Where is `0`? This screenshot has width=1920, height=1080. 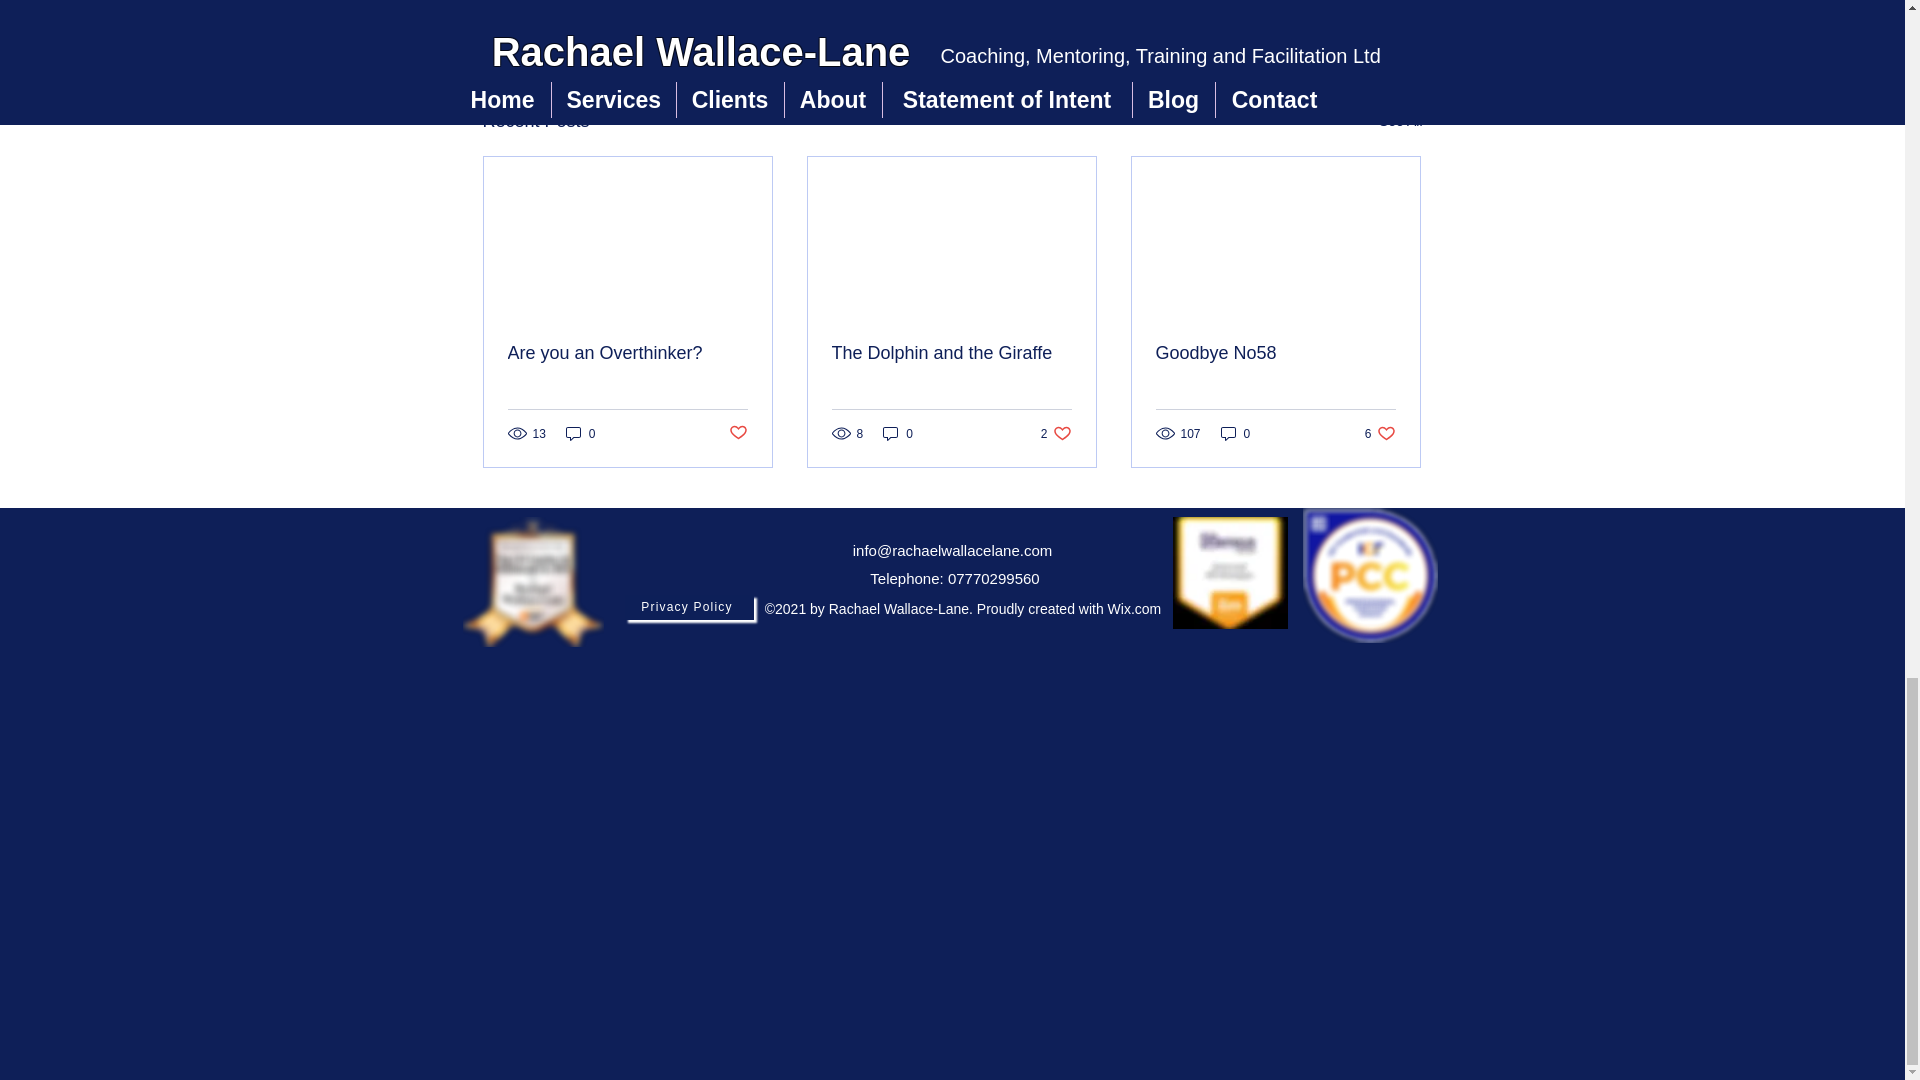 0 is located at coordinates (1380, 433).